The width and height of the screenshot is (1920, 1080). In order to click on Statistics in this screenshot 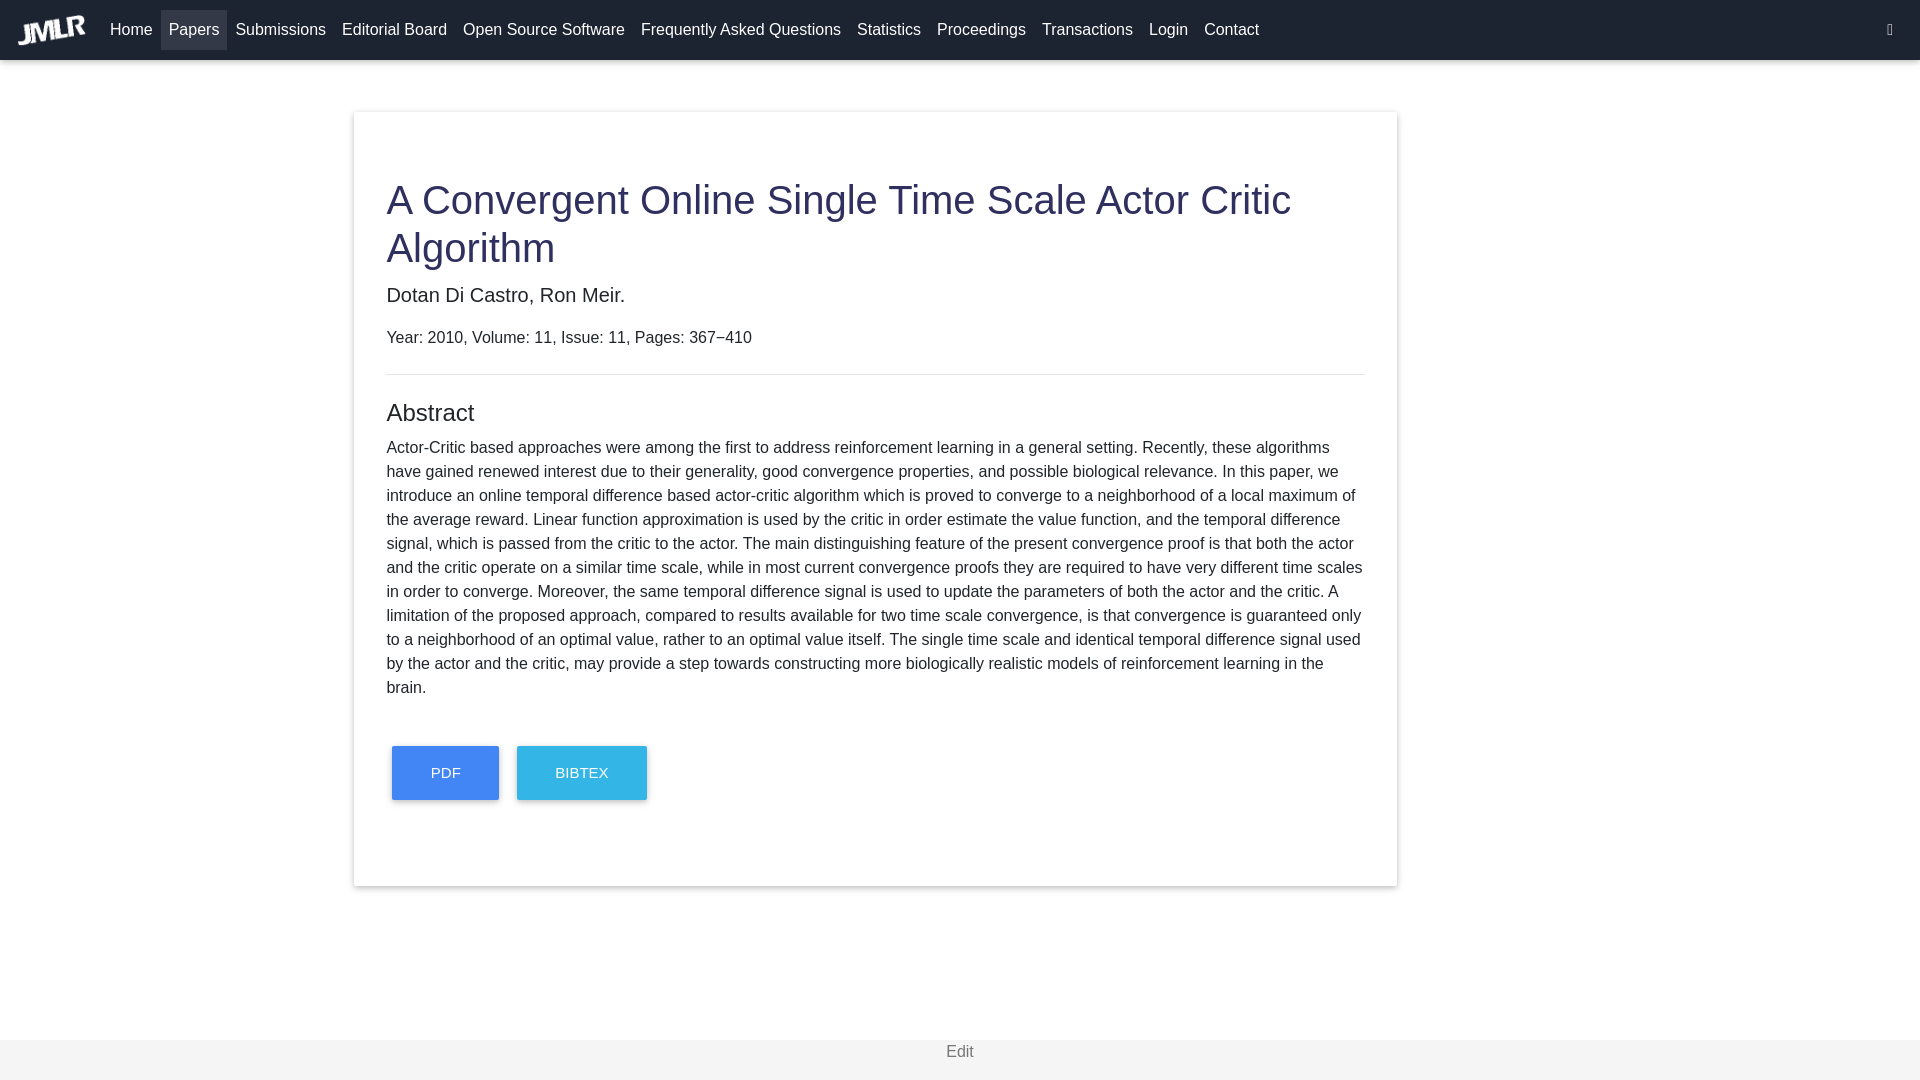, I will do `click(888, 29)`.